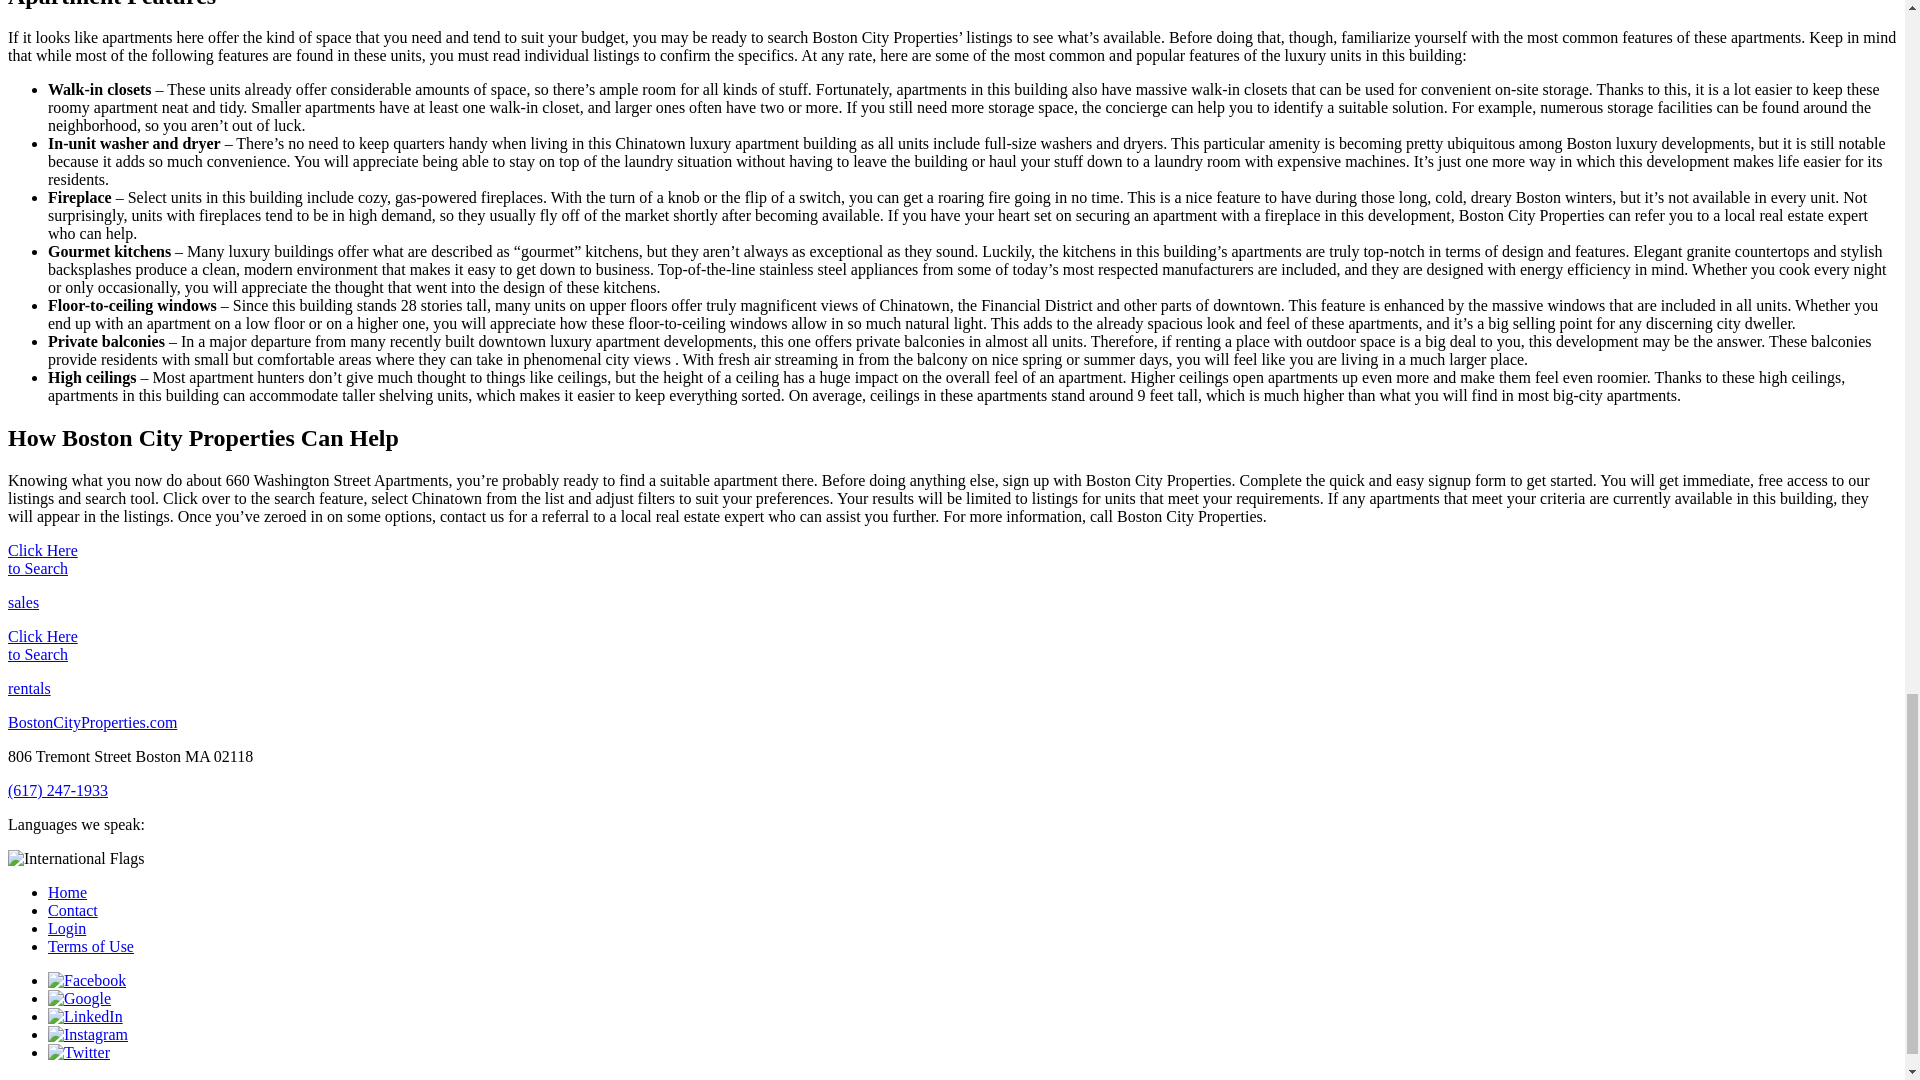 This screenshot has width=1920, height=1080. What do you see at coordinates (92, 722) in the screenshot?
I see `BostonCityProperties.com` at bounding box center [92, 722].